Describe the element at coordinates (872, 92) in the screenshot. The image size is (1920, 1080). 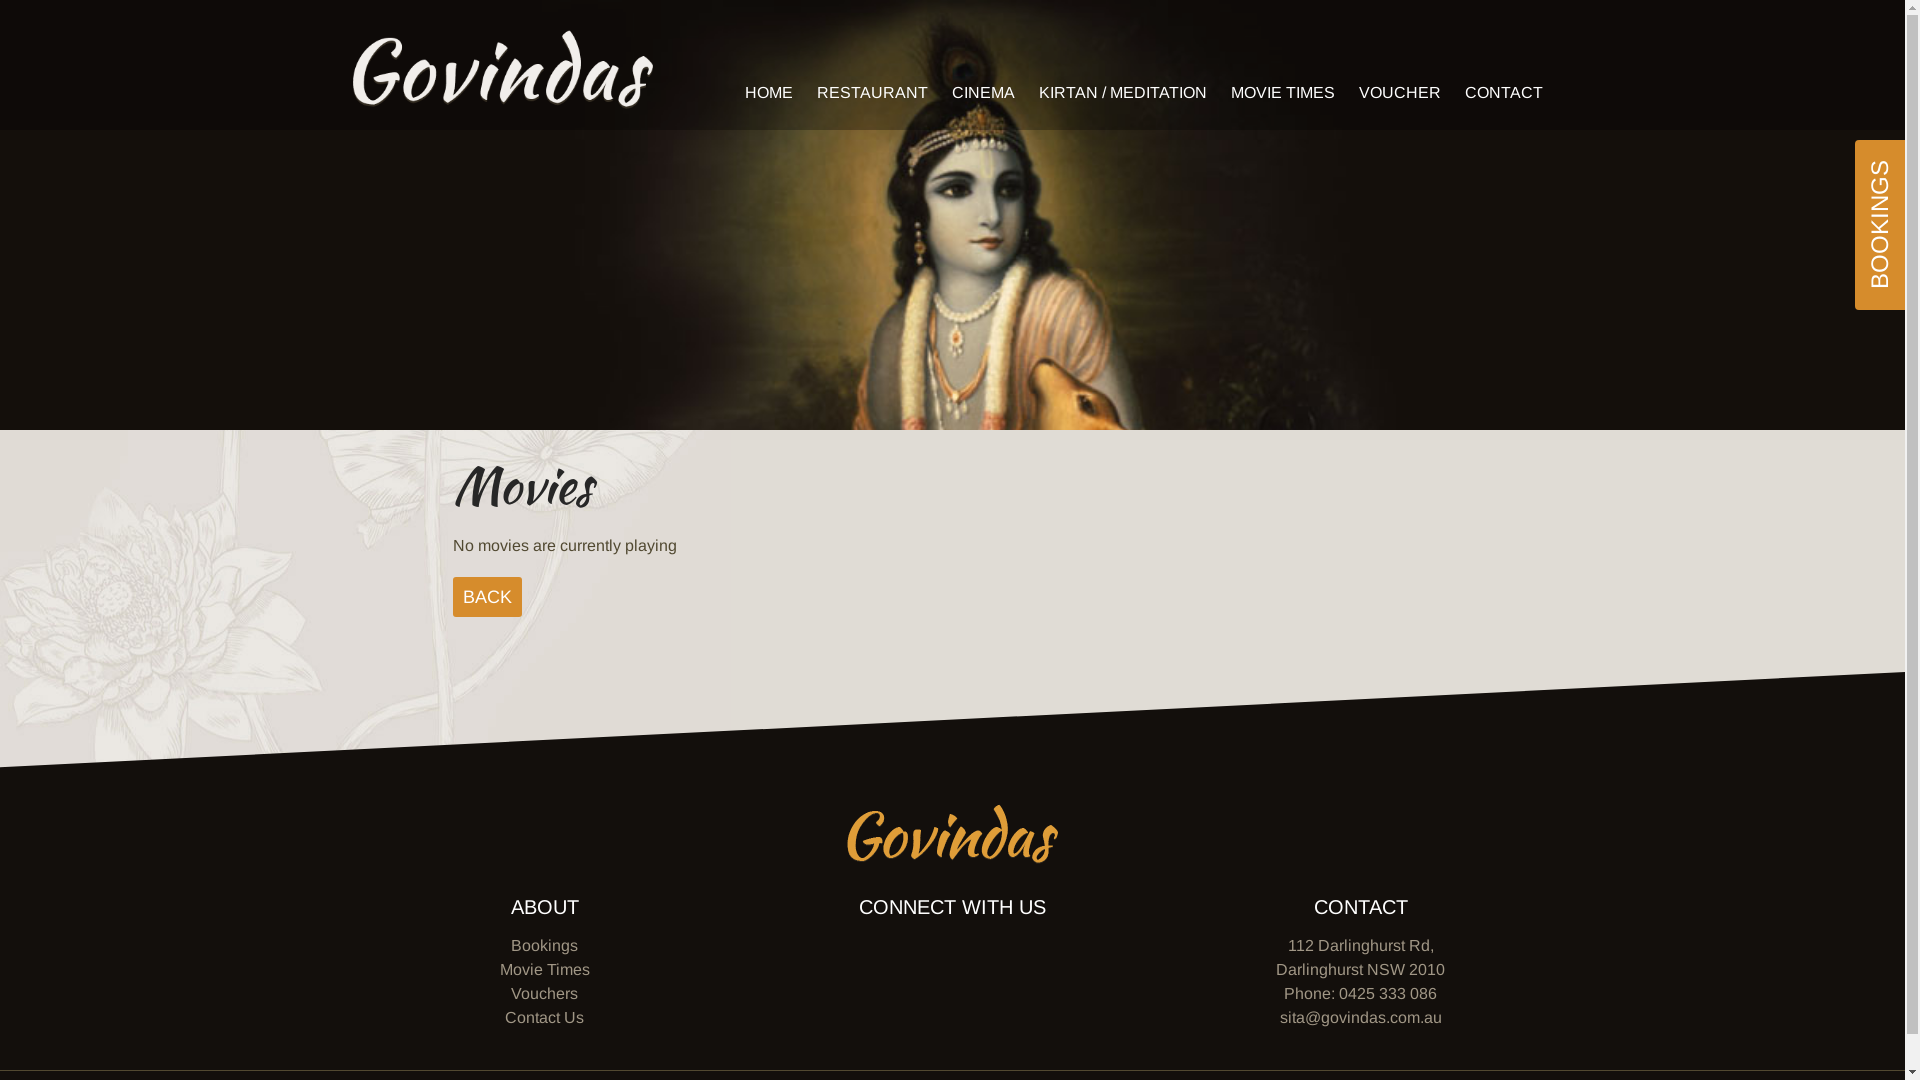
I see `RESTAURANT` at that location.